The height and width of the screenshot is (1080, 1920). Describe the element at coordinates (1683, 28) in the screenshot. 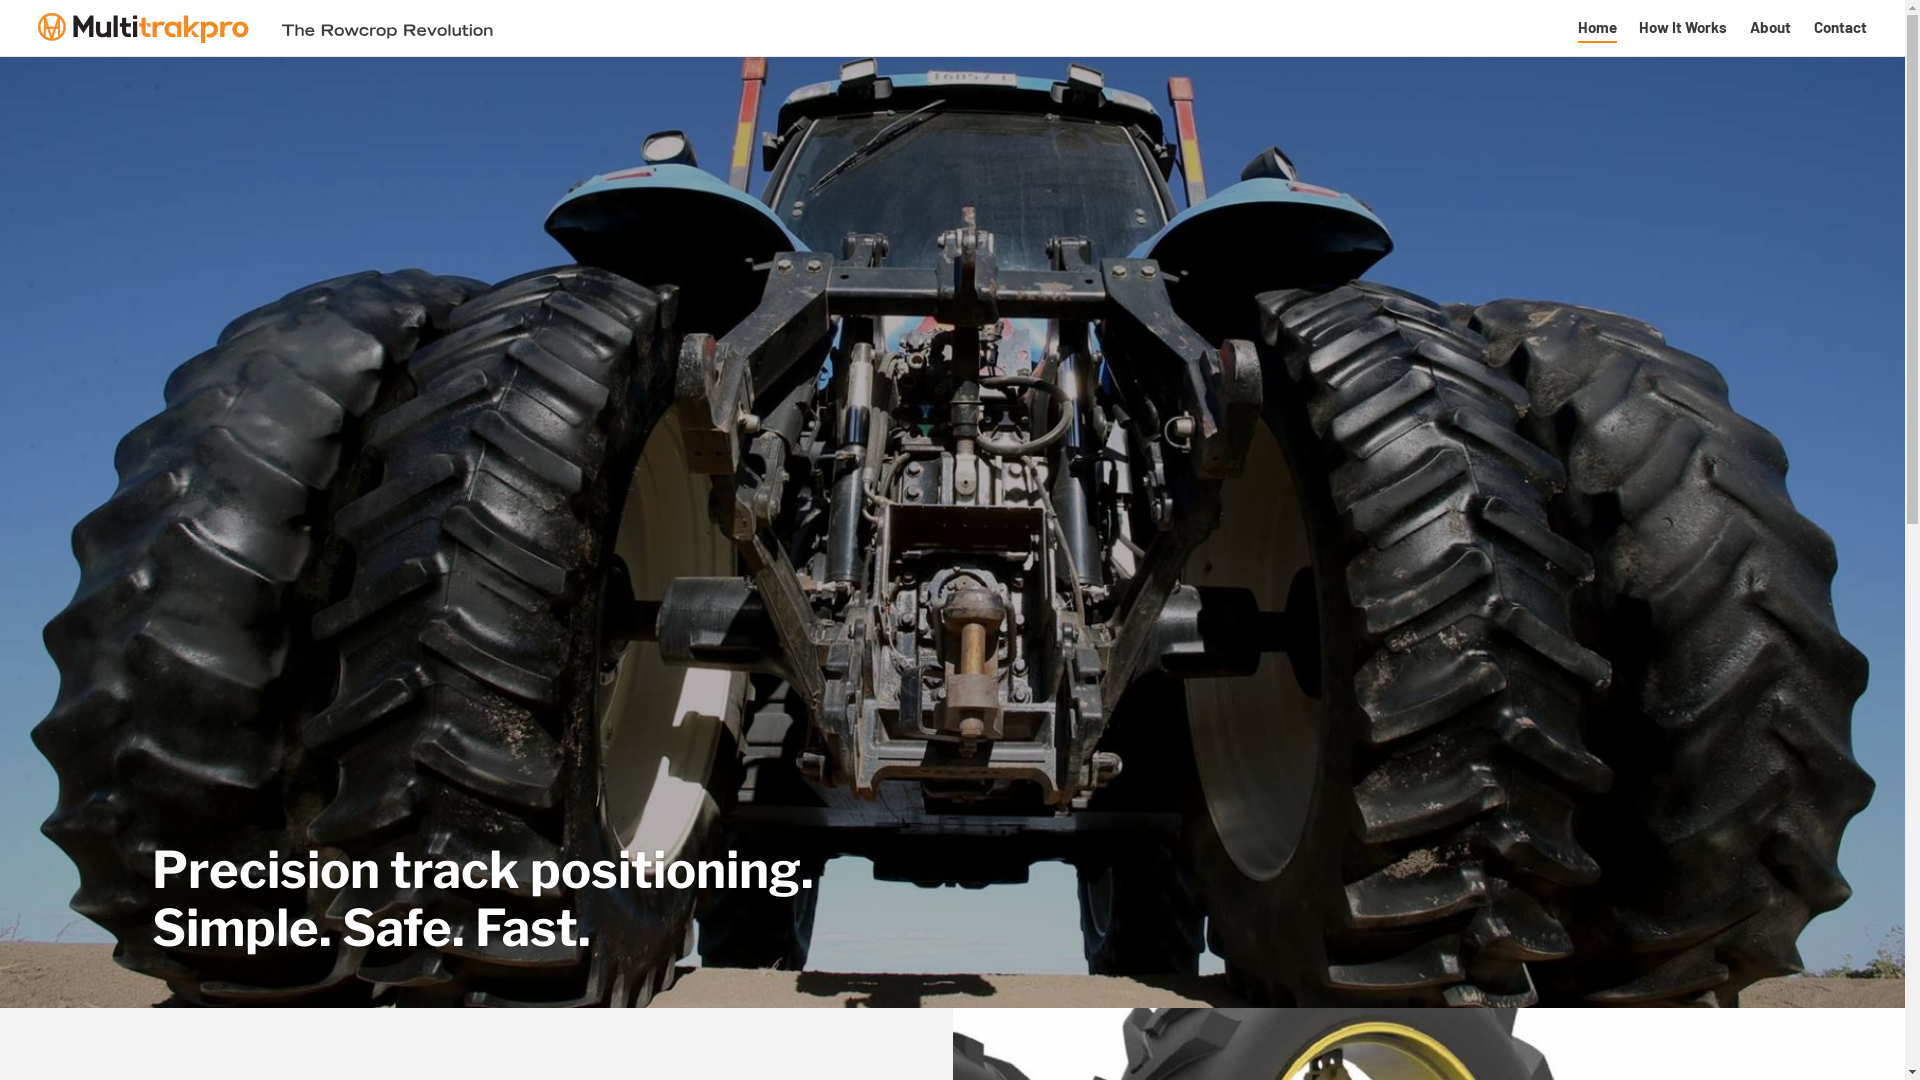

I see `How It Works` at that location.